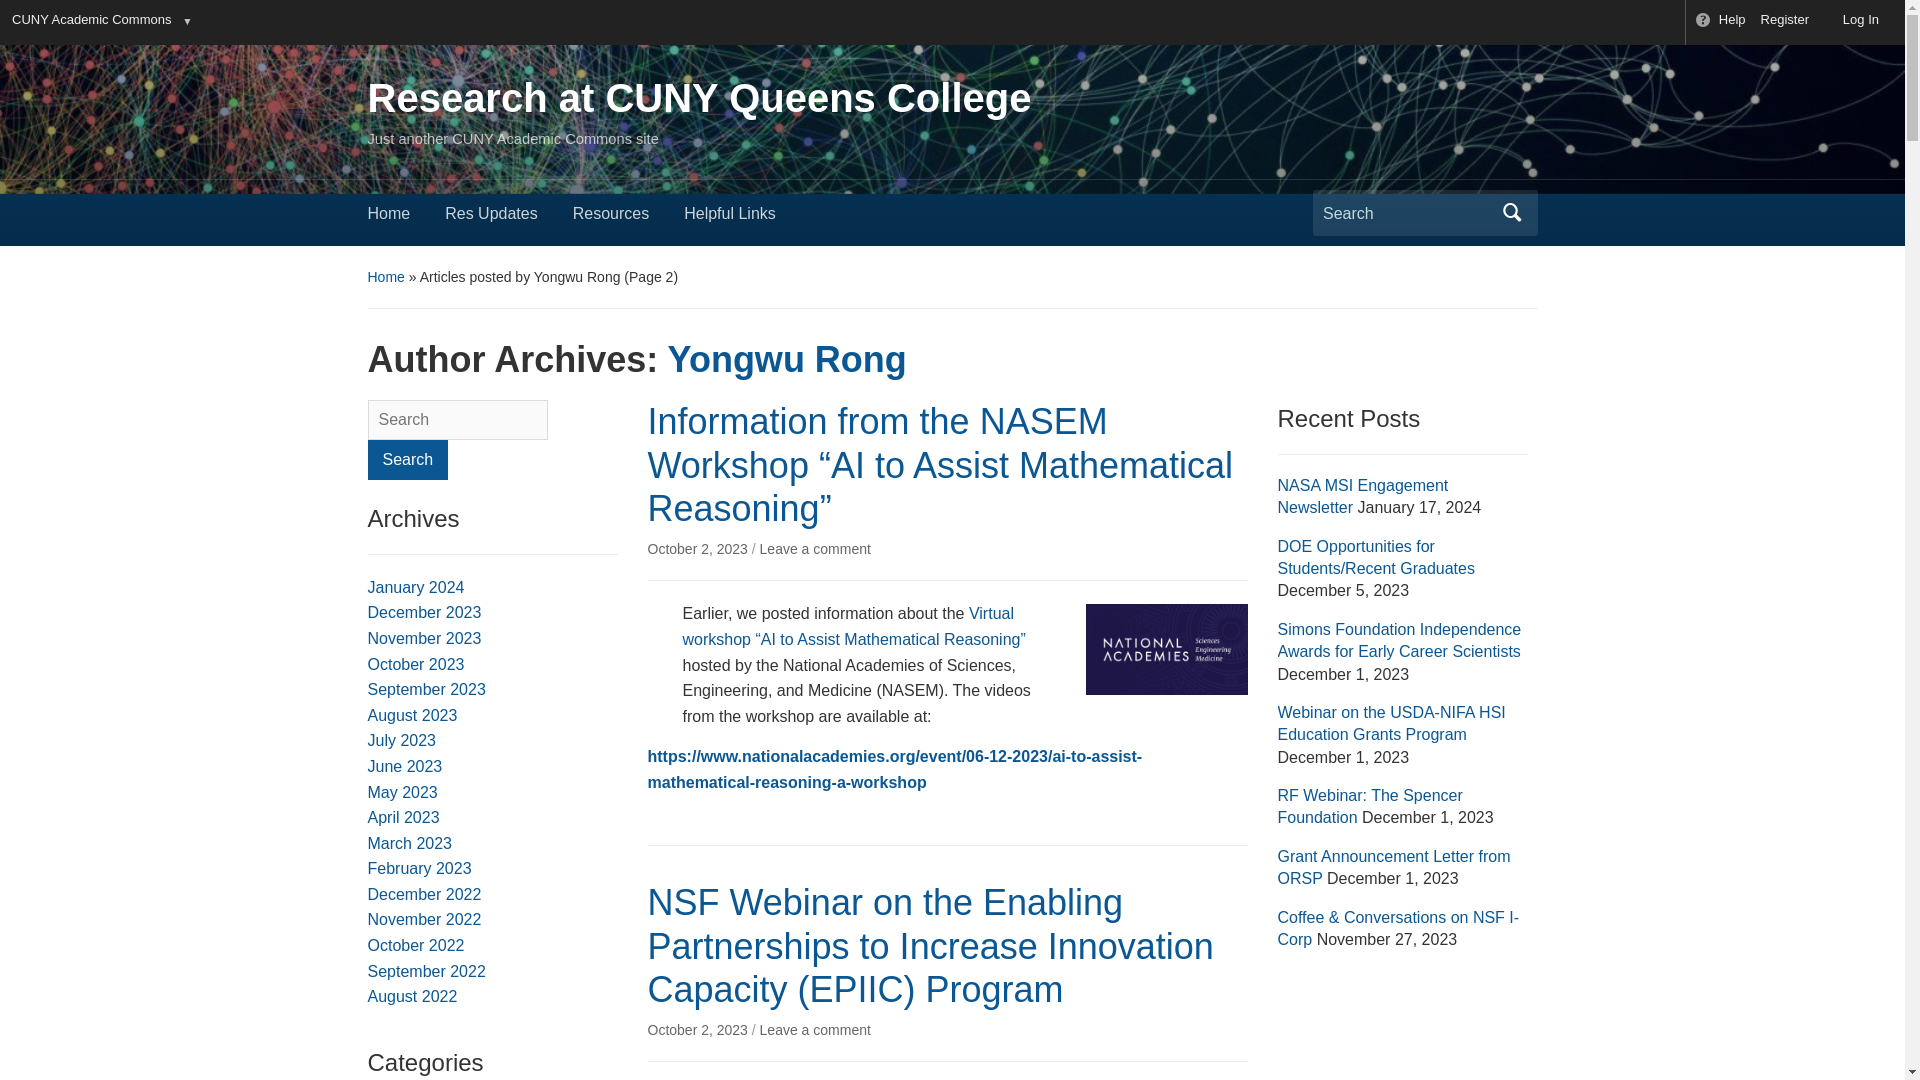 The image size is (1920, 1080). What do you see at coordinates (1852, 22) in the screenshot?
I see `Log In` at bounding box center [1852, 22].